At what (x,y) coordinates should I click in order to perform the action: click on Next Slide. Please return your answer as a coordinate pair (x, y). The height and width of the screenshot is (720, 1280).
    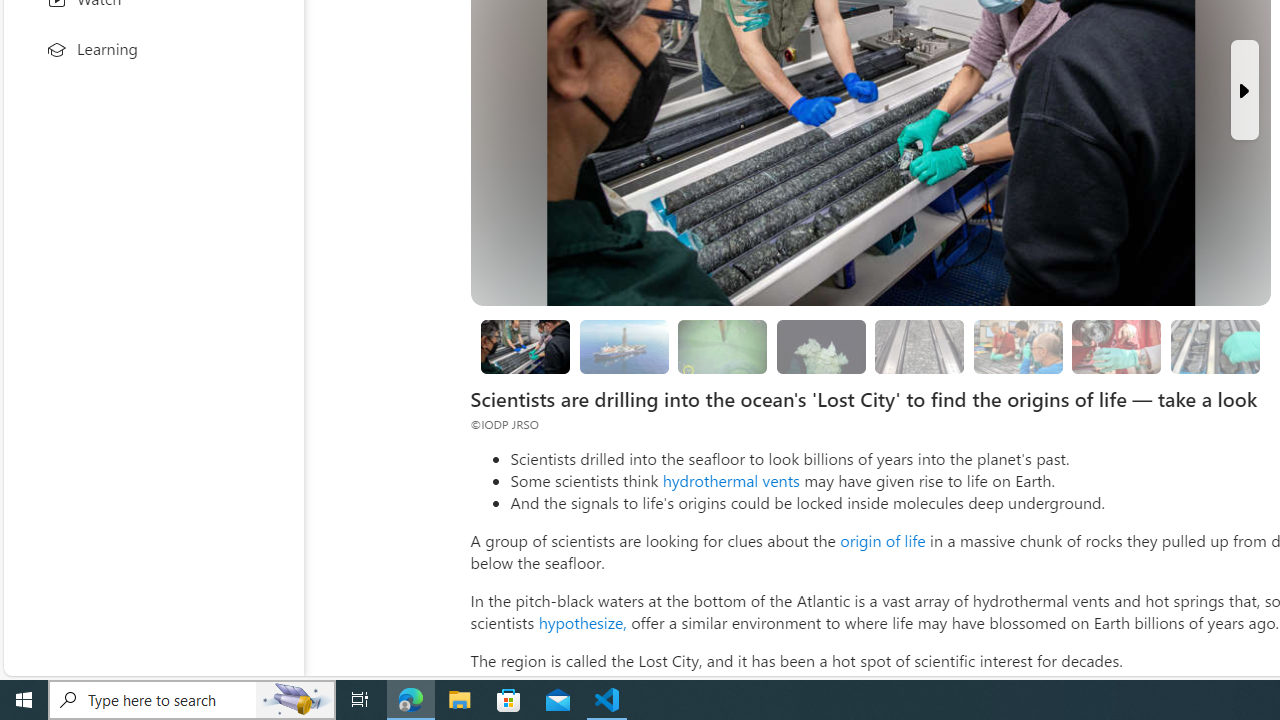
    Looking at the image, I should click on (1244, 90).